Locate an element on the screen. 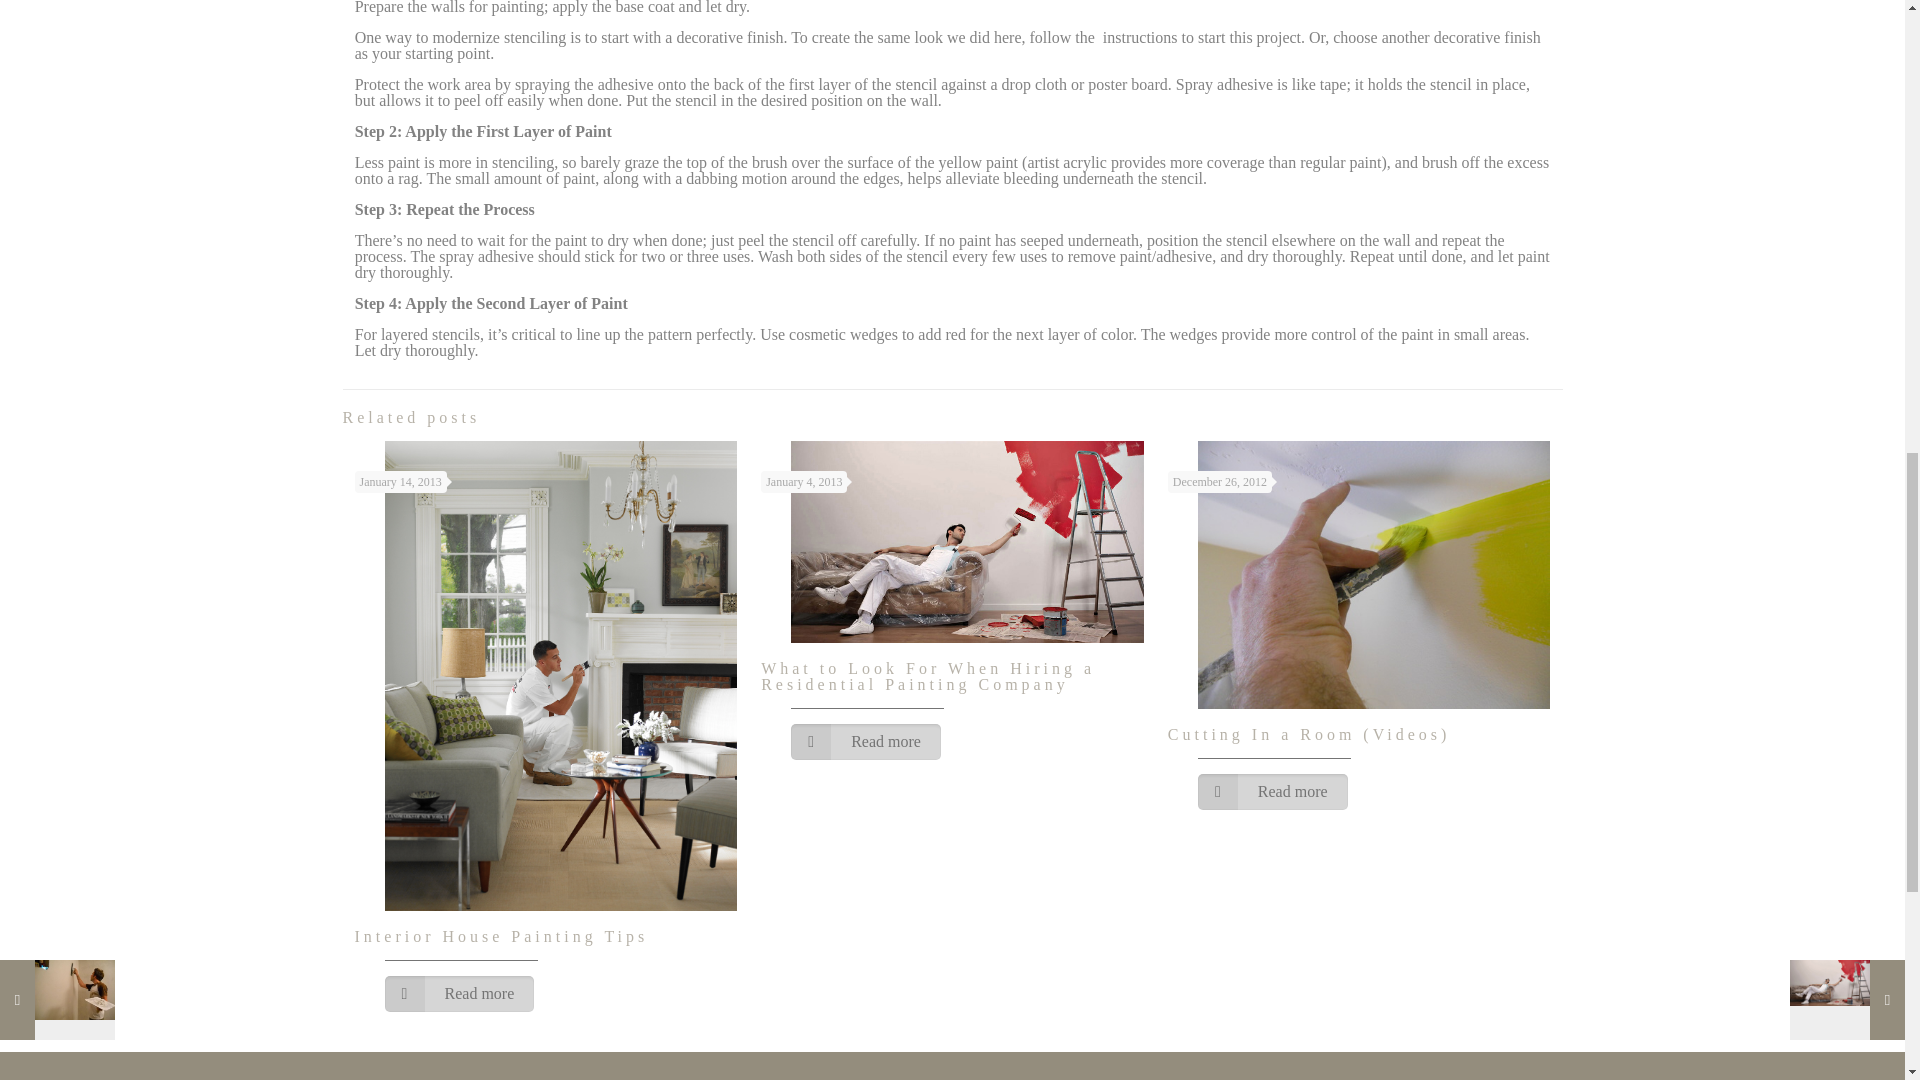 The height and width of the screenshot is (1080, 1920). Read more is located at coordinates (458, 994).